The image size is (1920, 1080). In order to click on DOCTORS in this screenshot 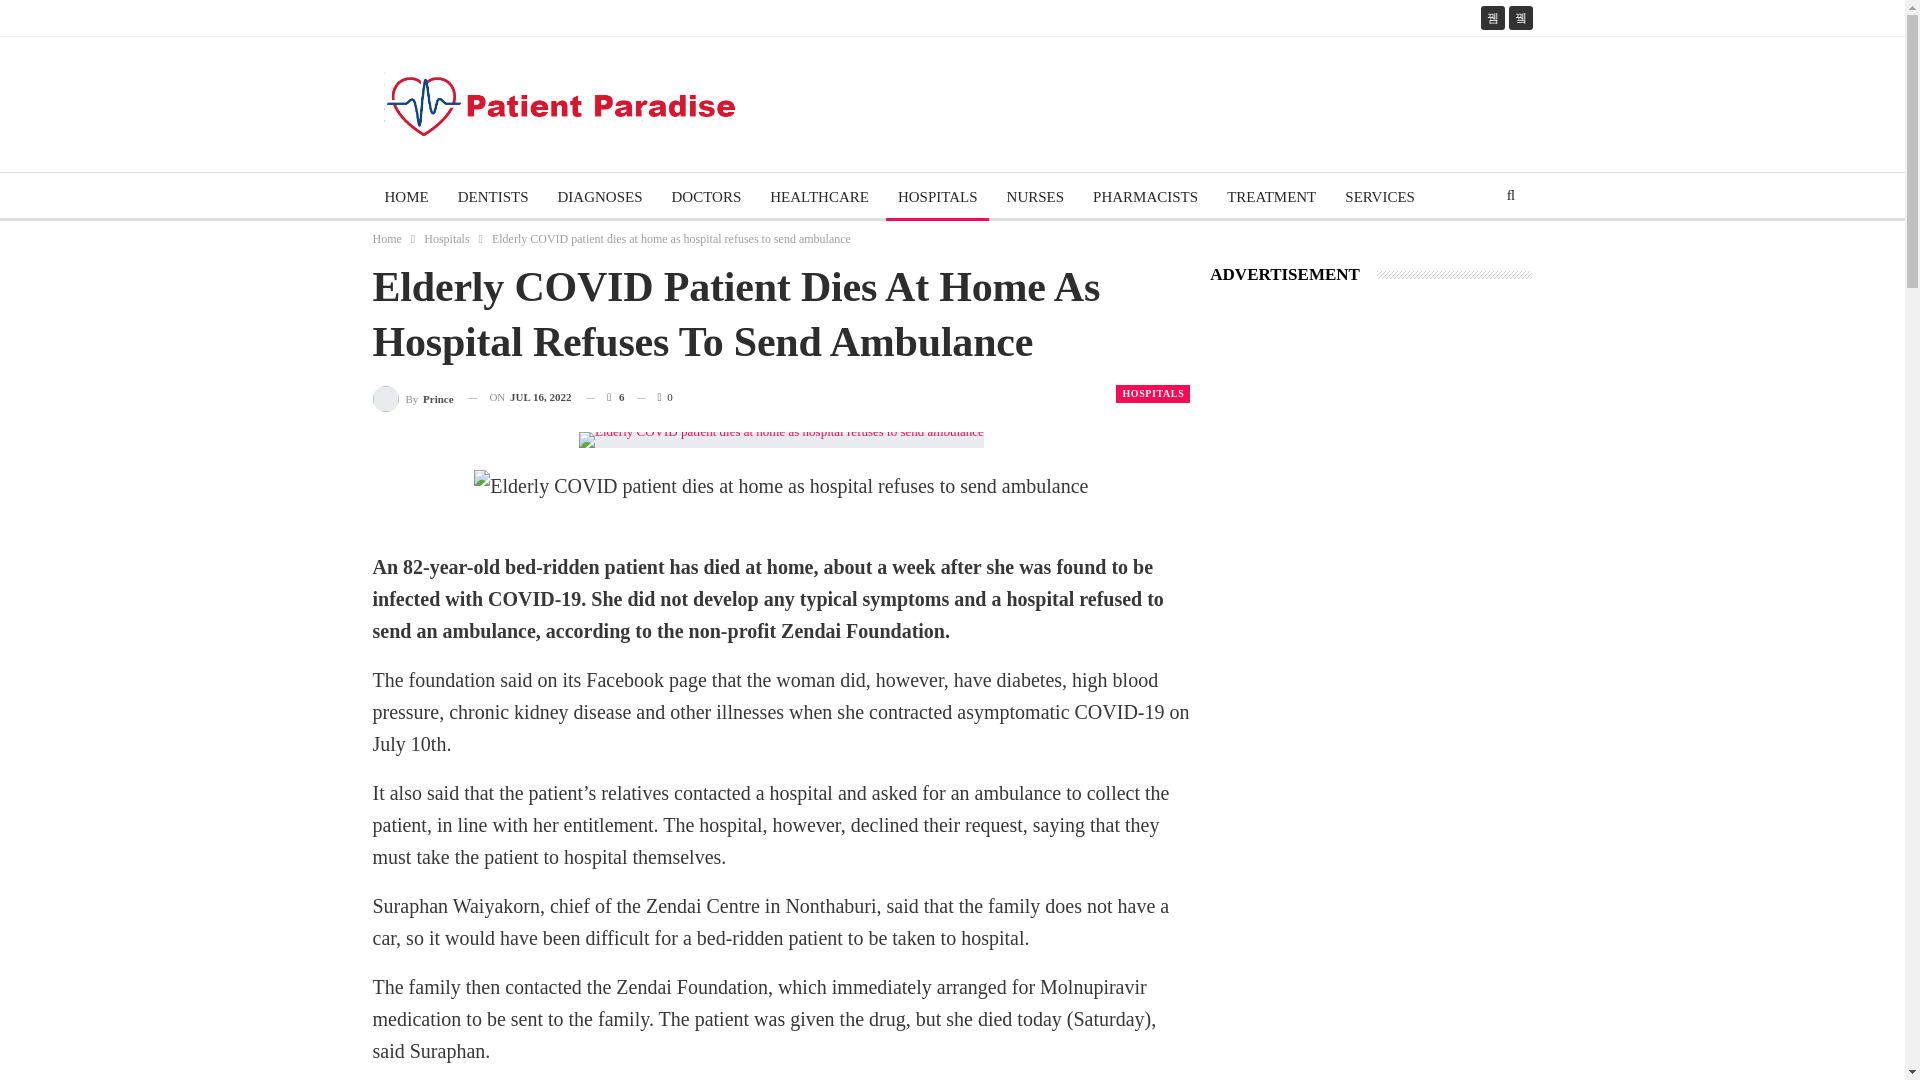, I will do `click(707, 196)`.